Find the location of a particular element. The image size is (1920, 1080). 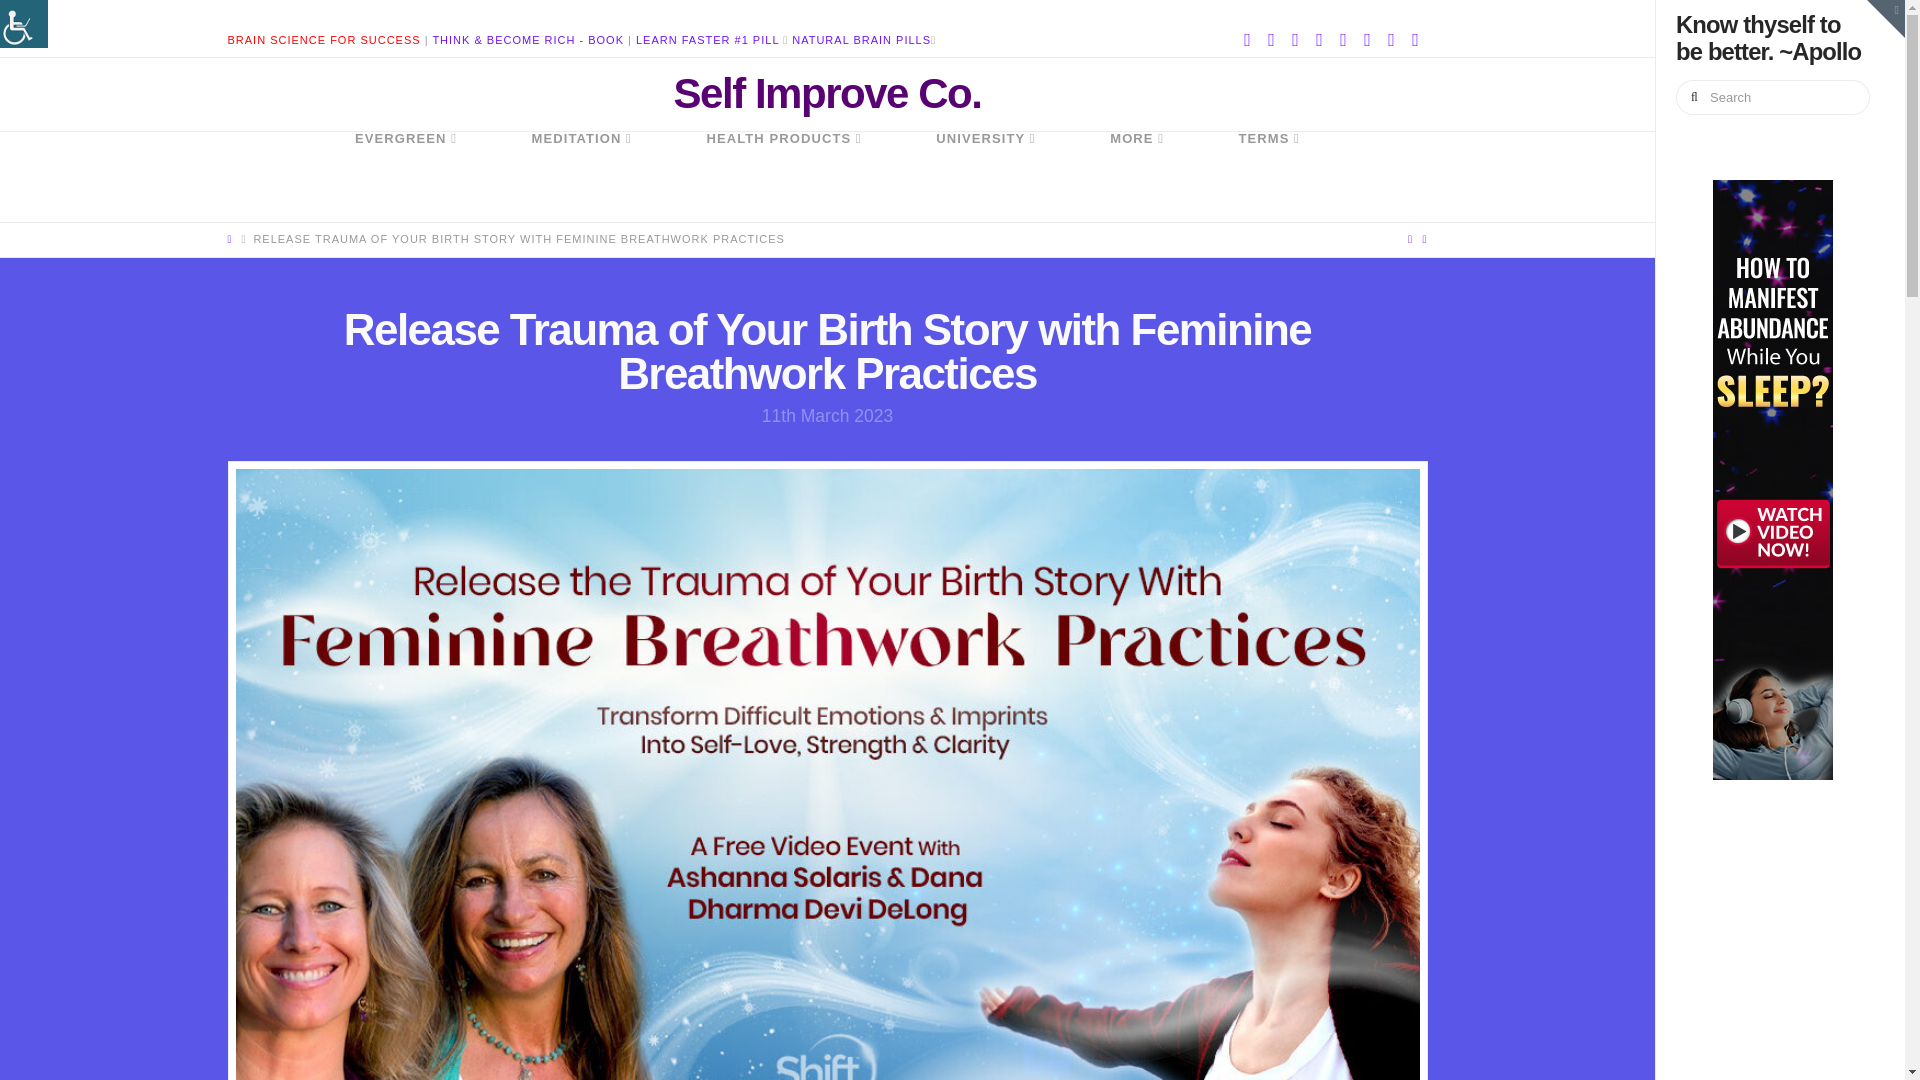

EVERGREEN is located at coordinates (406, 176).